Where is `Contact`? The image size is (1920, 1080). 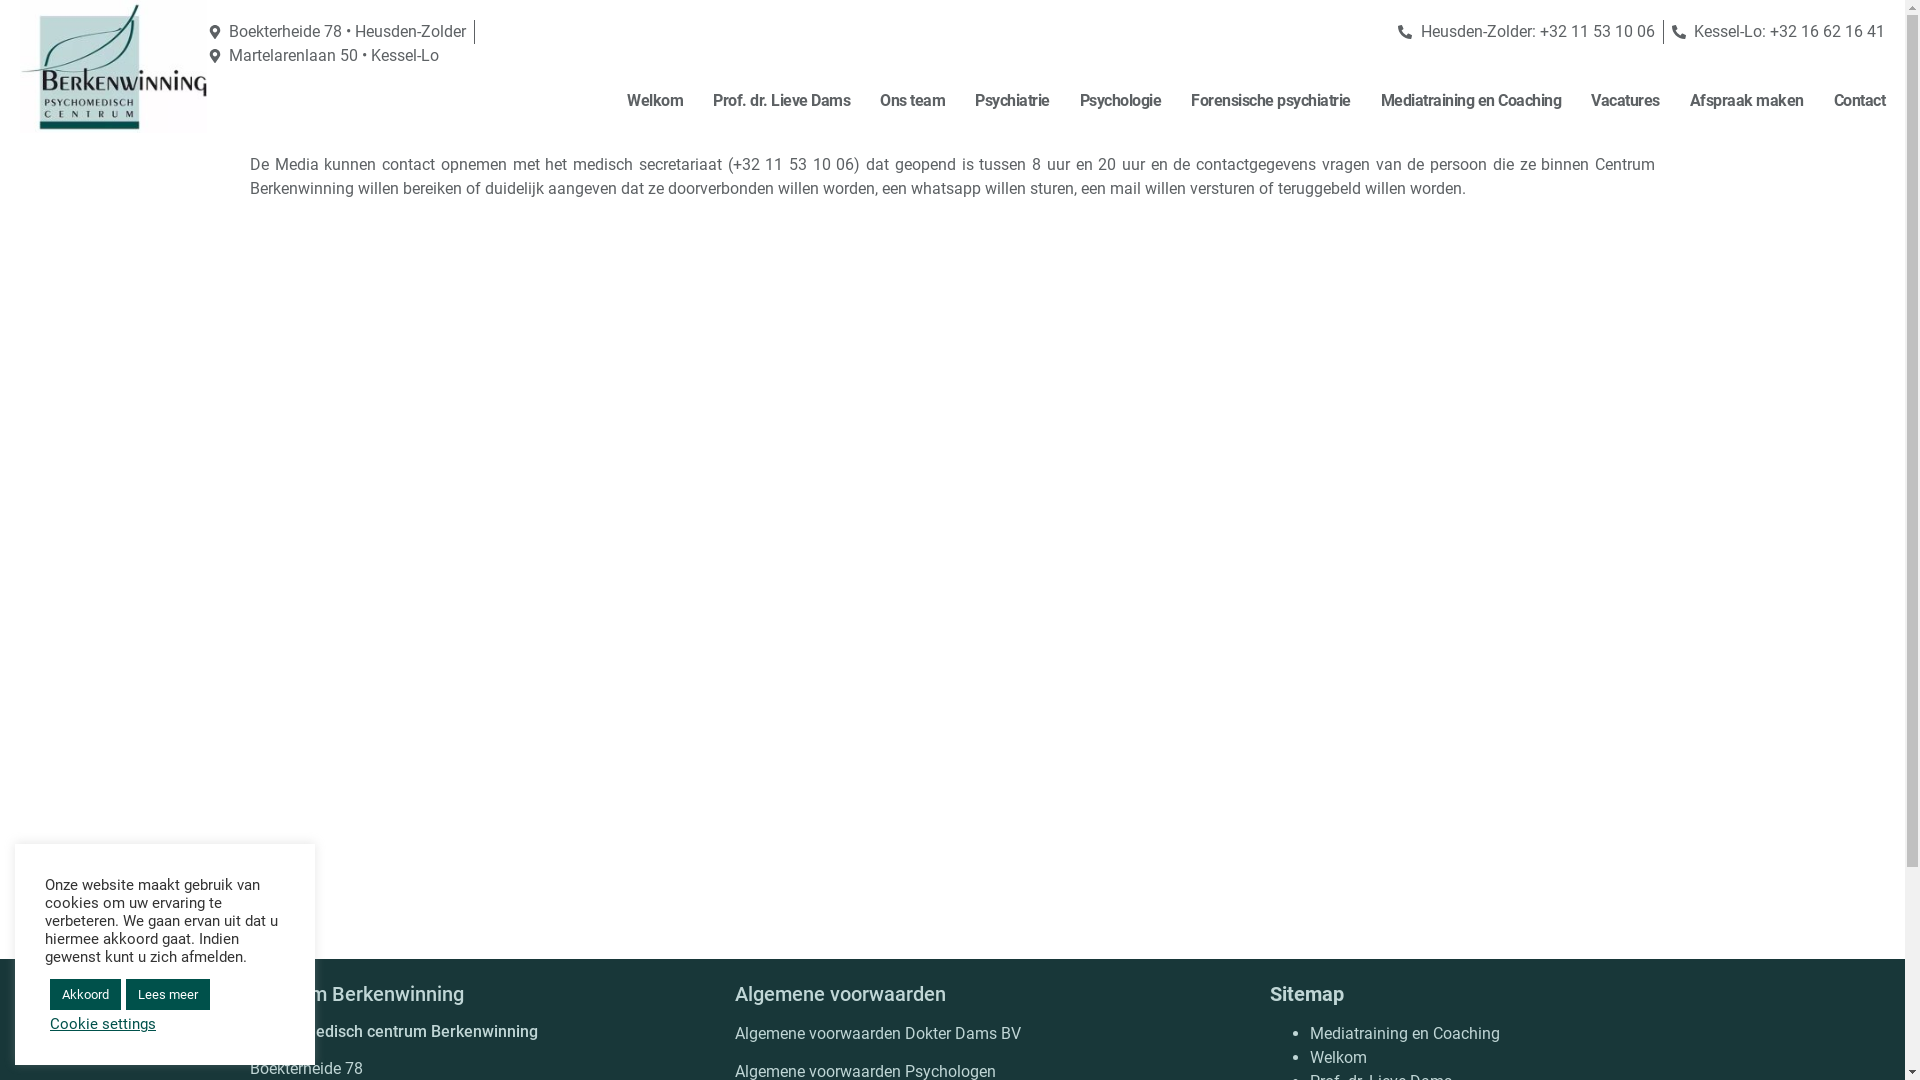
Contact is located at coordinates (1860, 101).